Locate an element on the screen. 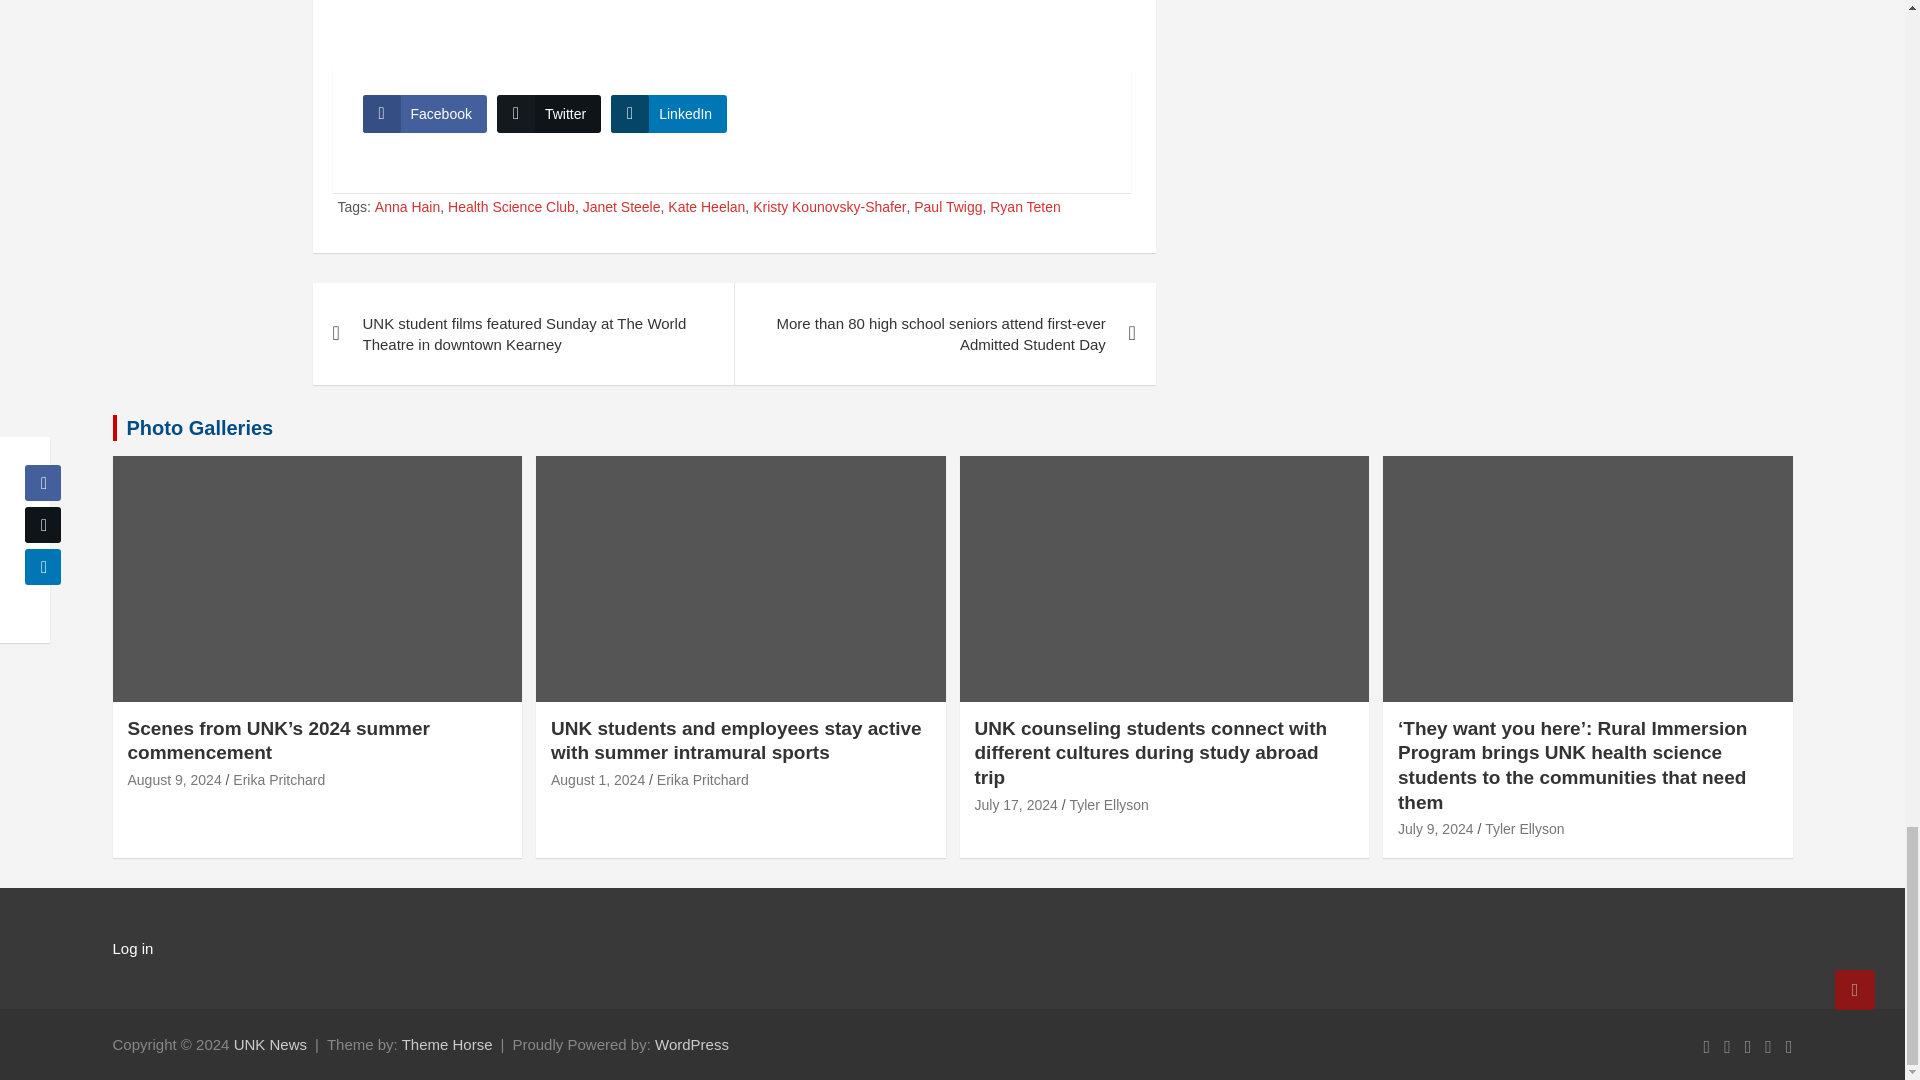 The image size is (1920, 1080). Janet Steele is located at coordinates (622, 208).